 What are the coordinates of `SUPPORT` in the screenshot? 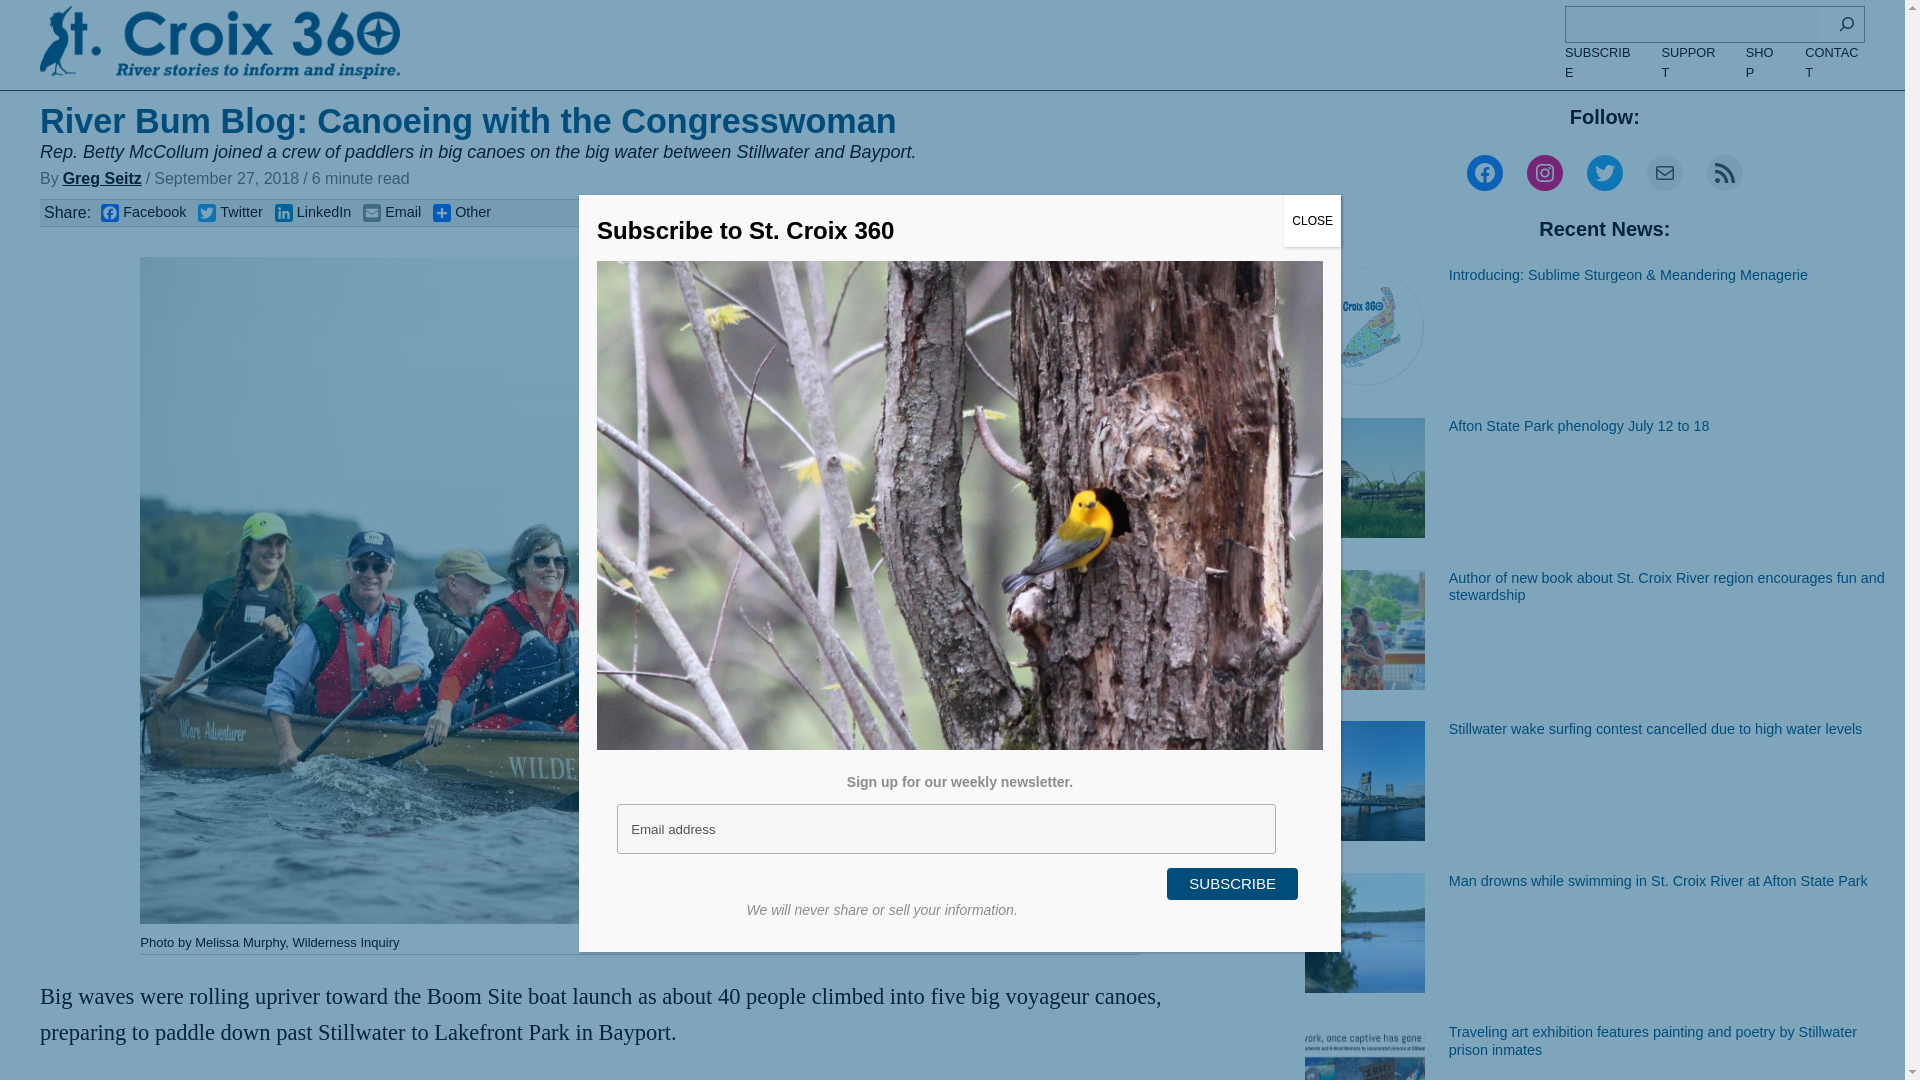 It's located at (1690, 64).